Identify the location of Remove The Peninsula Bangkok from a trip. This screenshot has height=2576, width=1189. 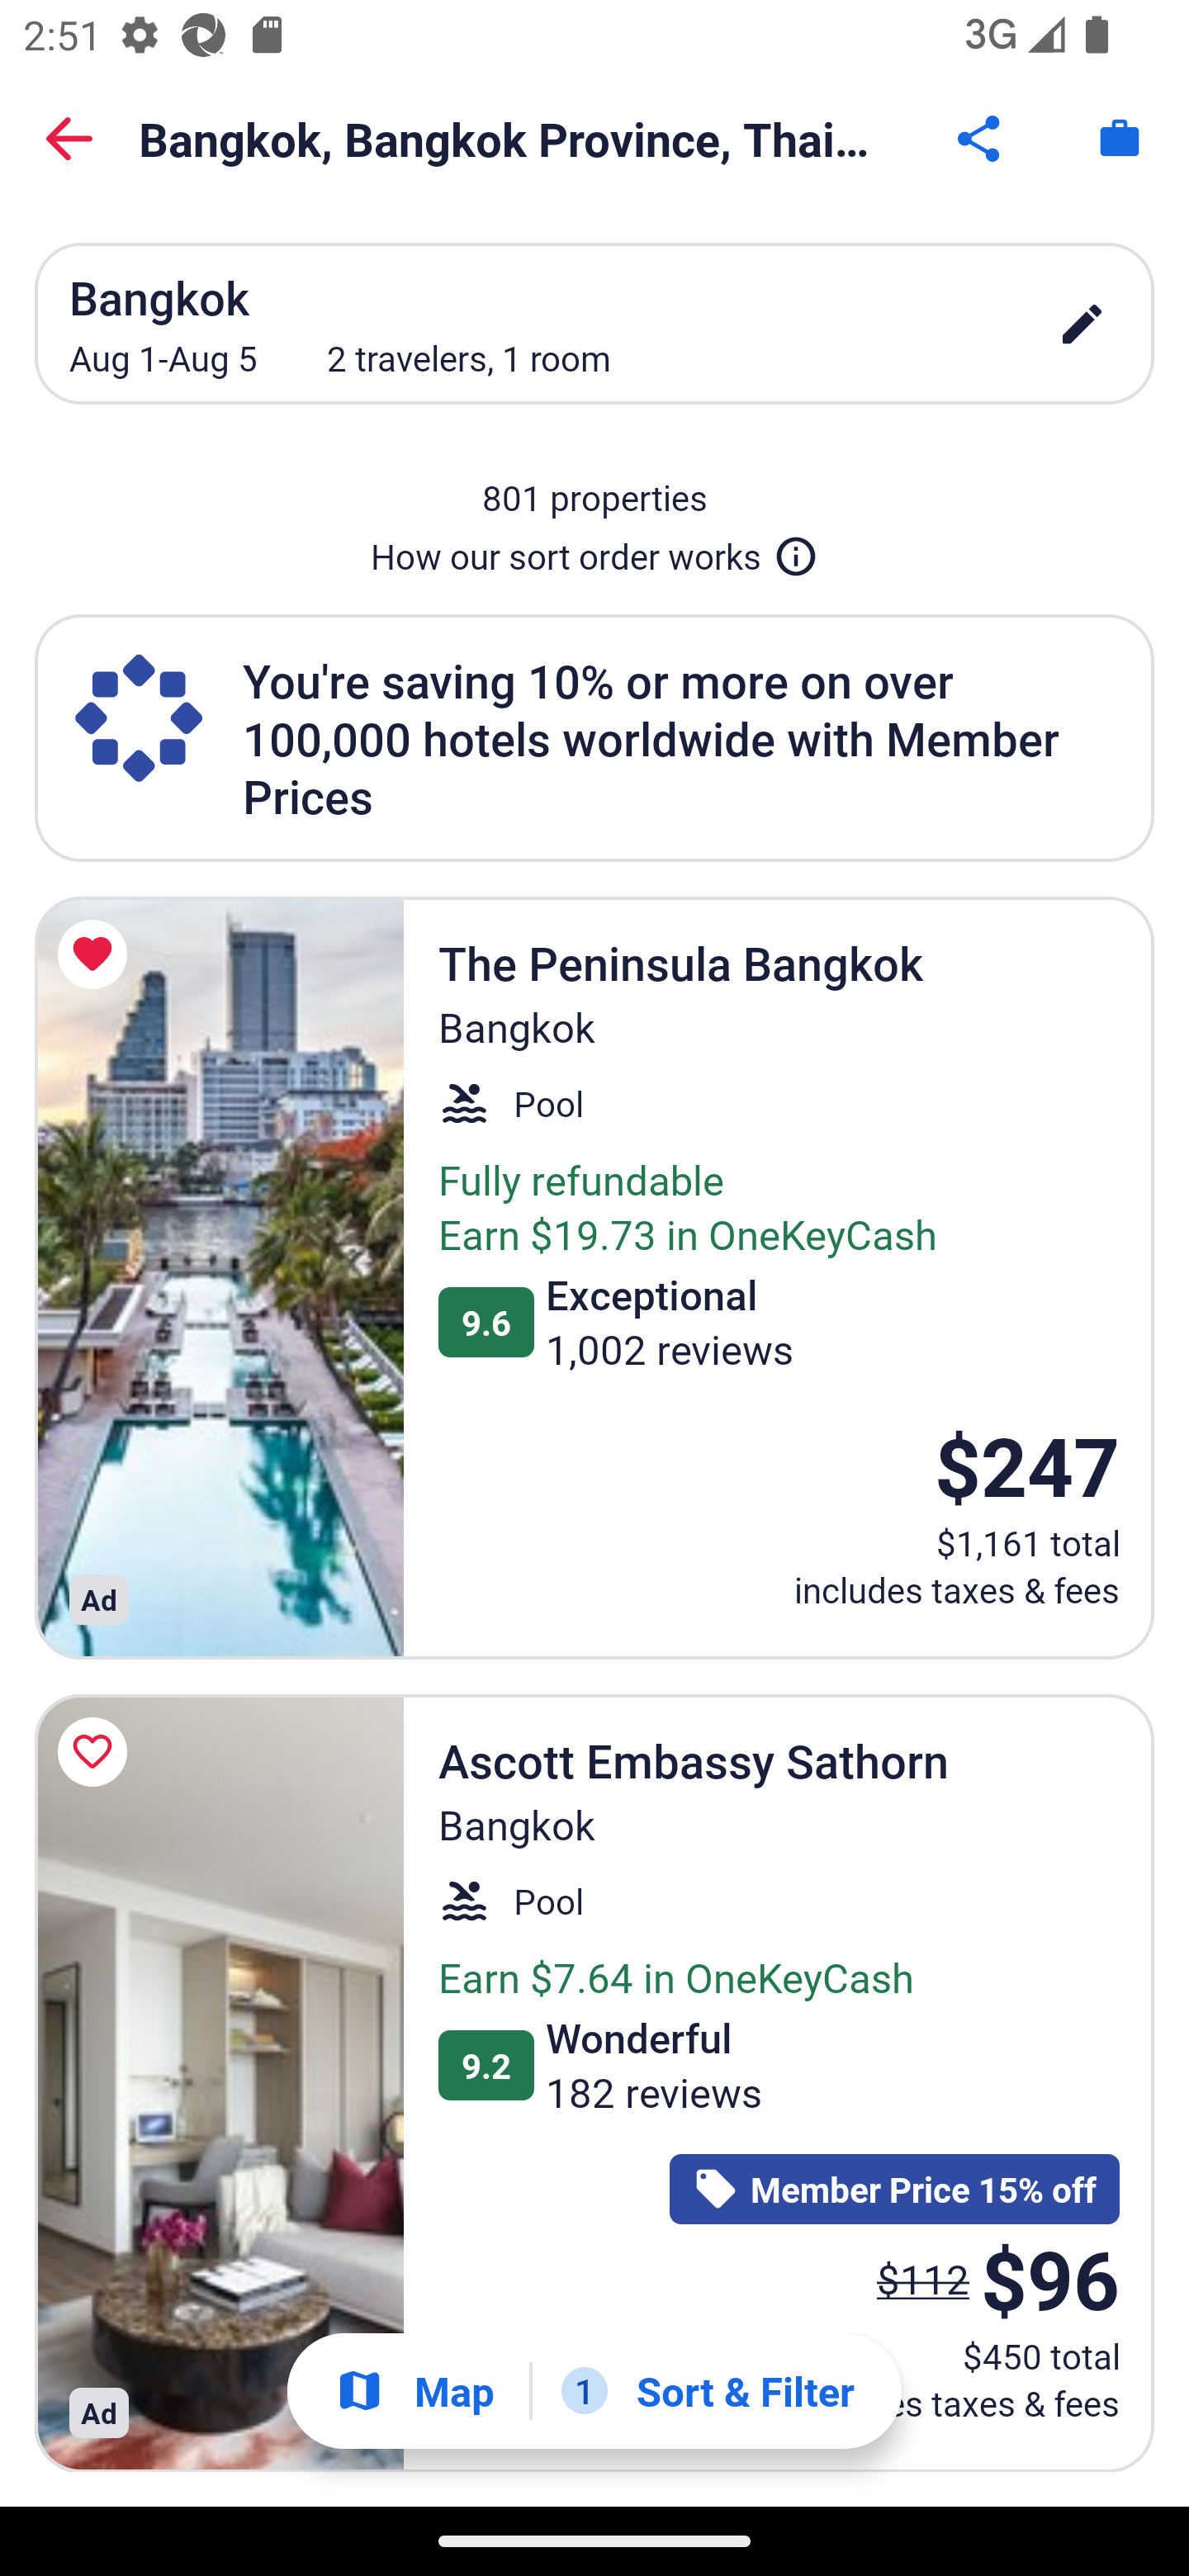
(97, 954).